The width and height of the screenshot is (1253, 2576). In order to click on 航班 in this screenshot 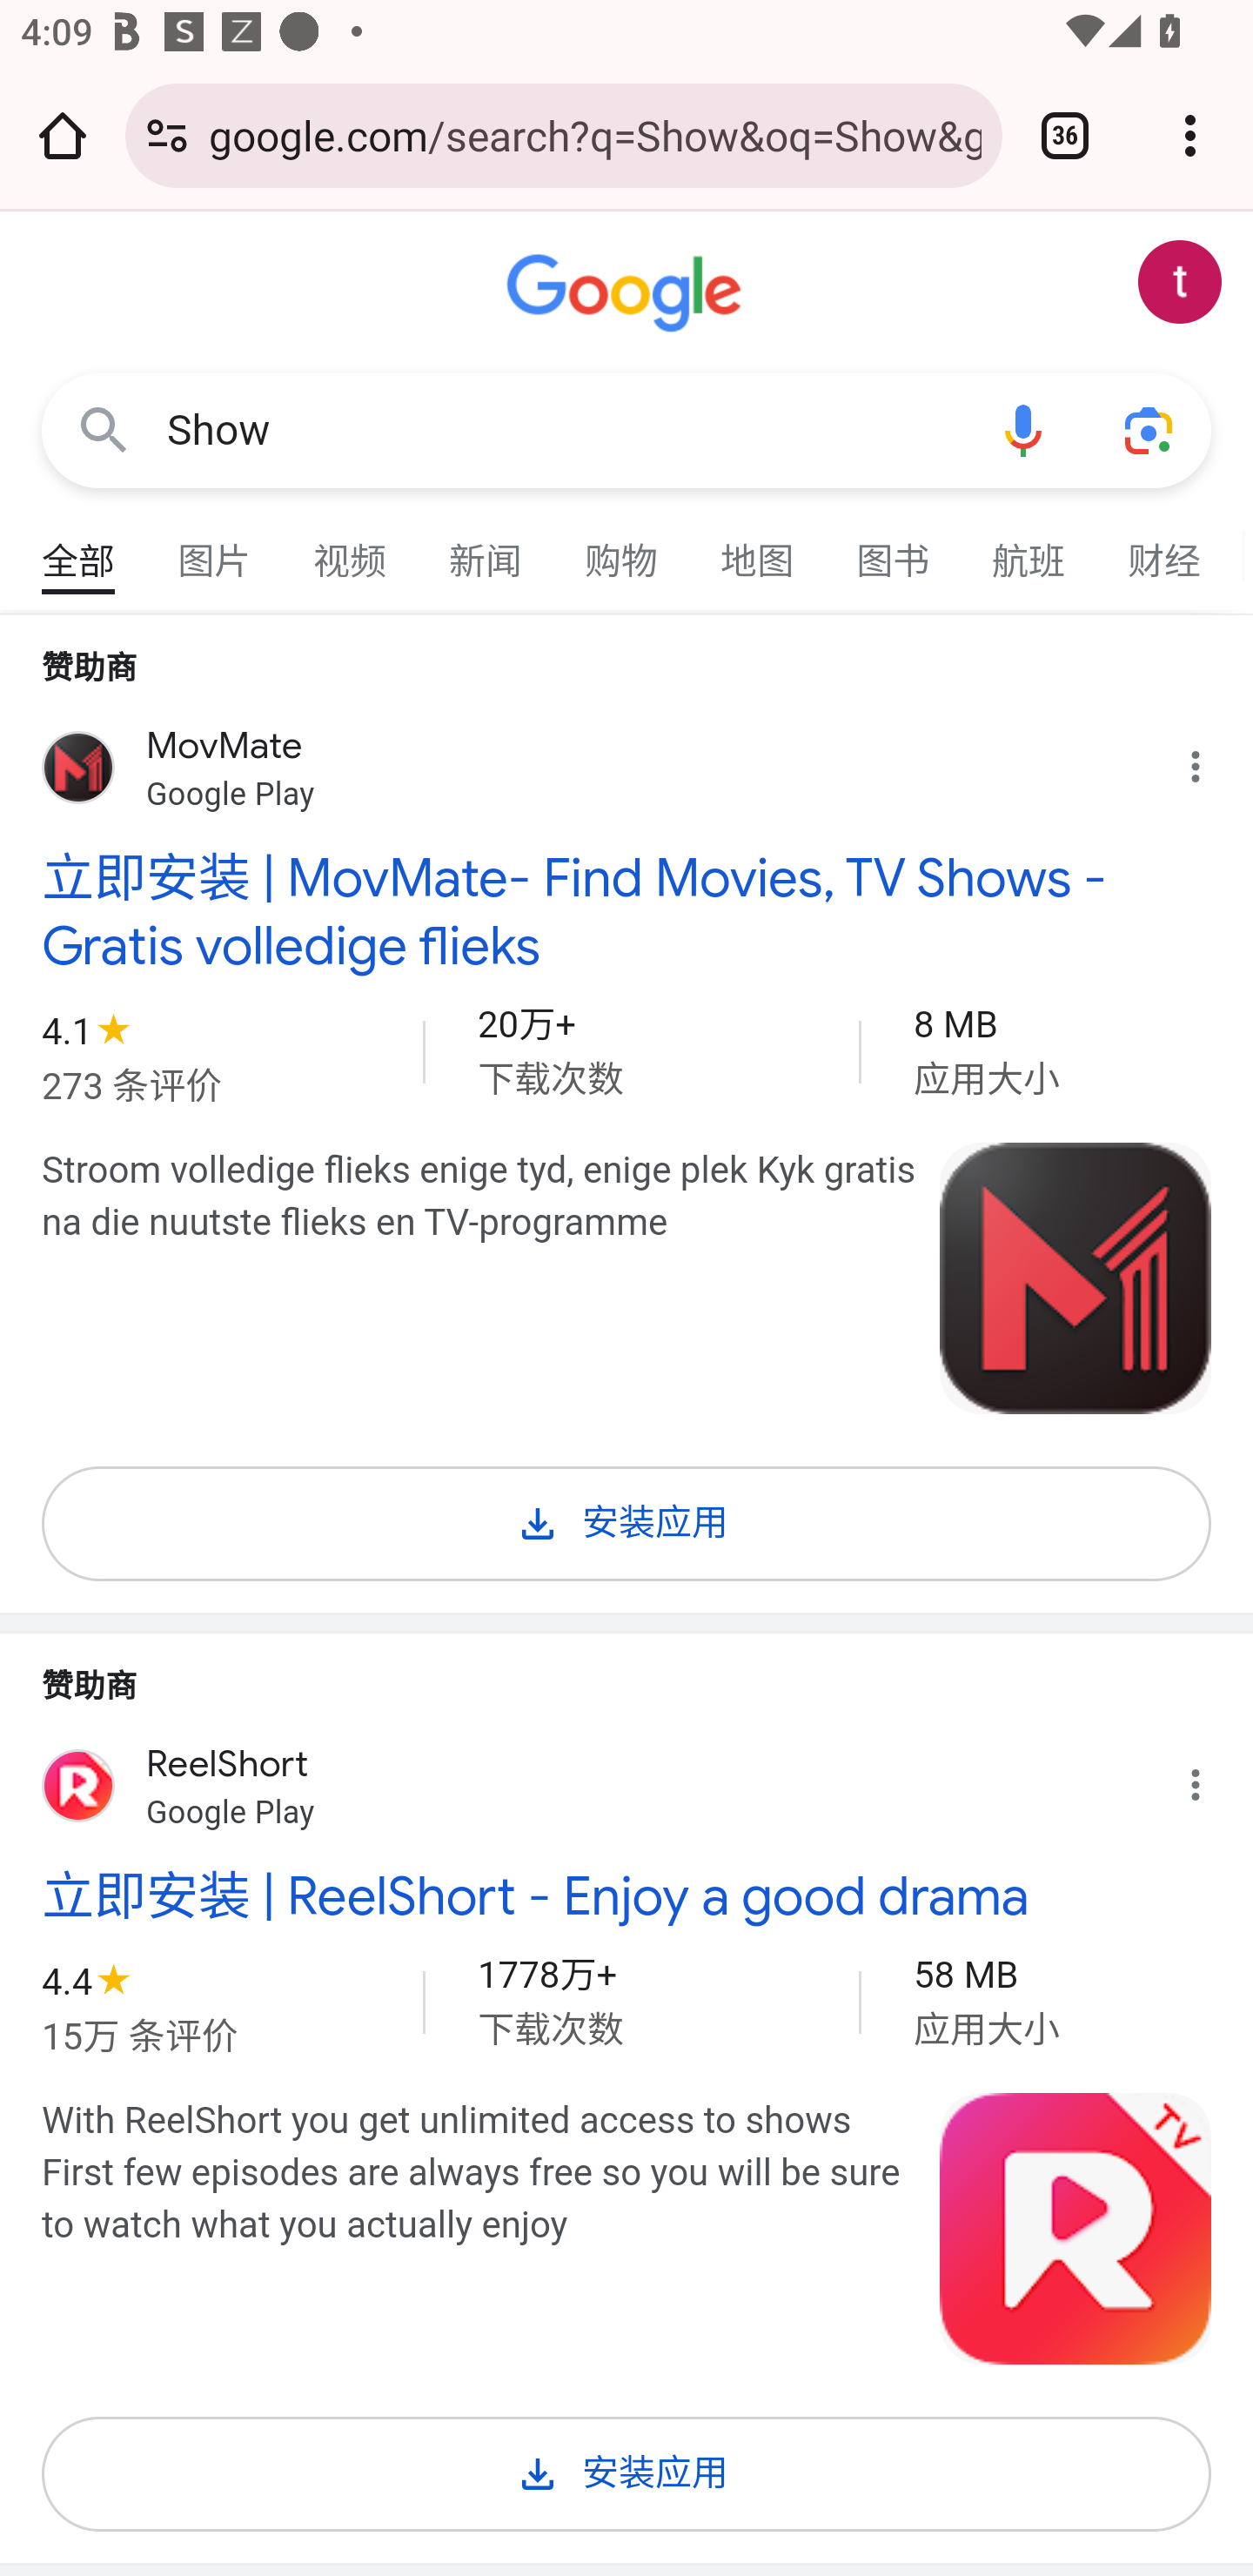, I will do `click(1029, 548)`.